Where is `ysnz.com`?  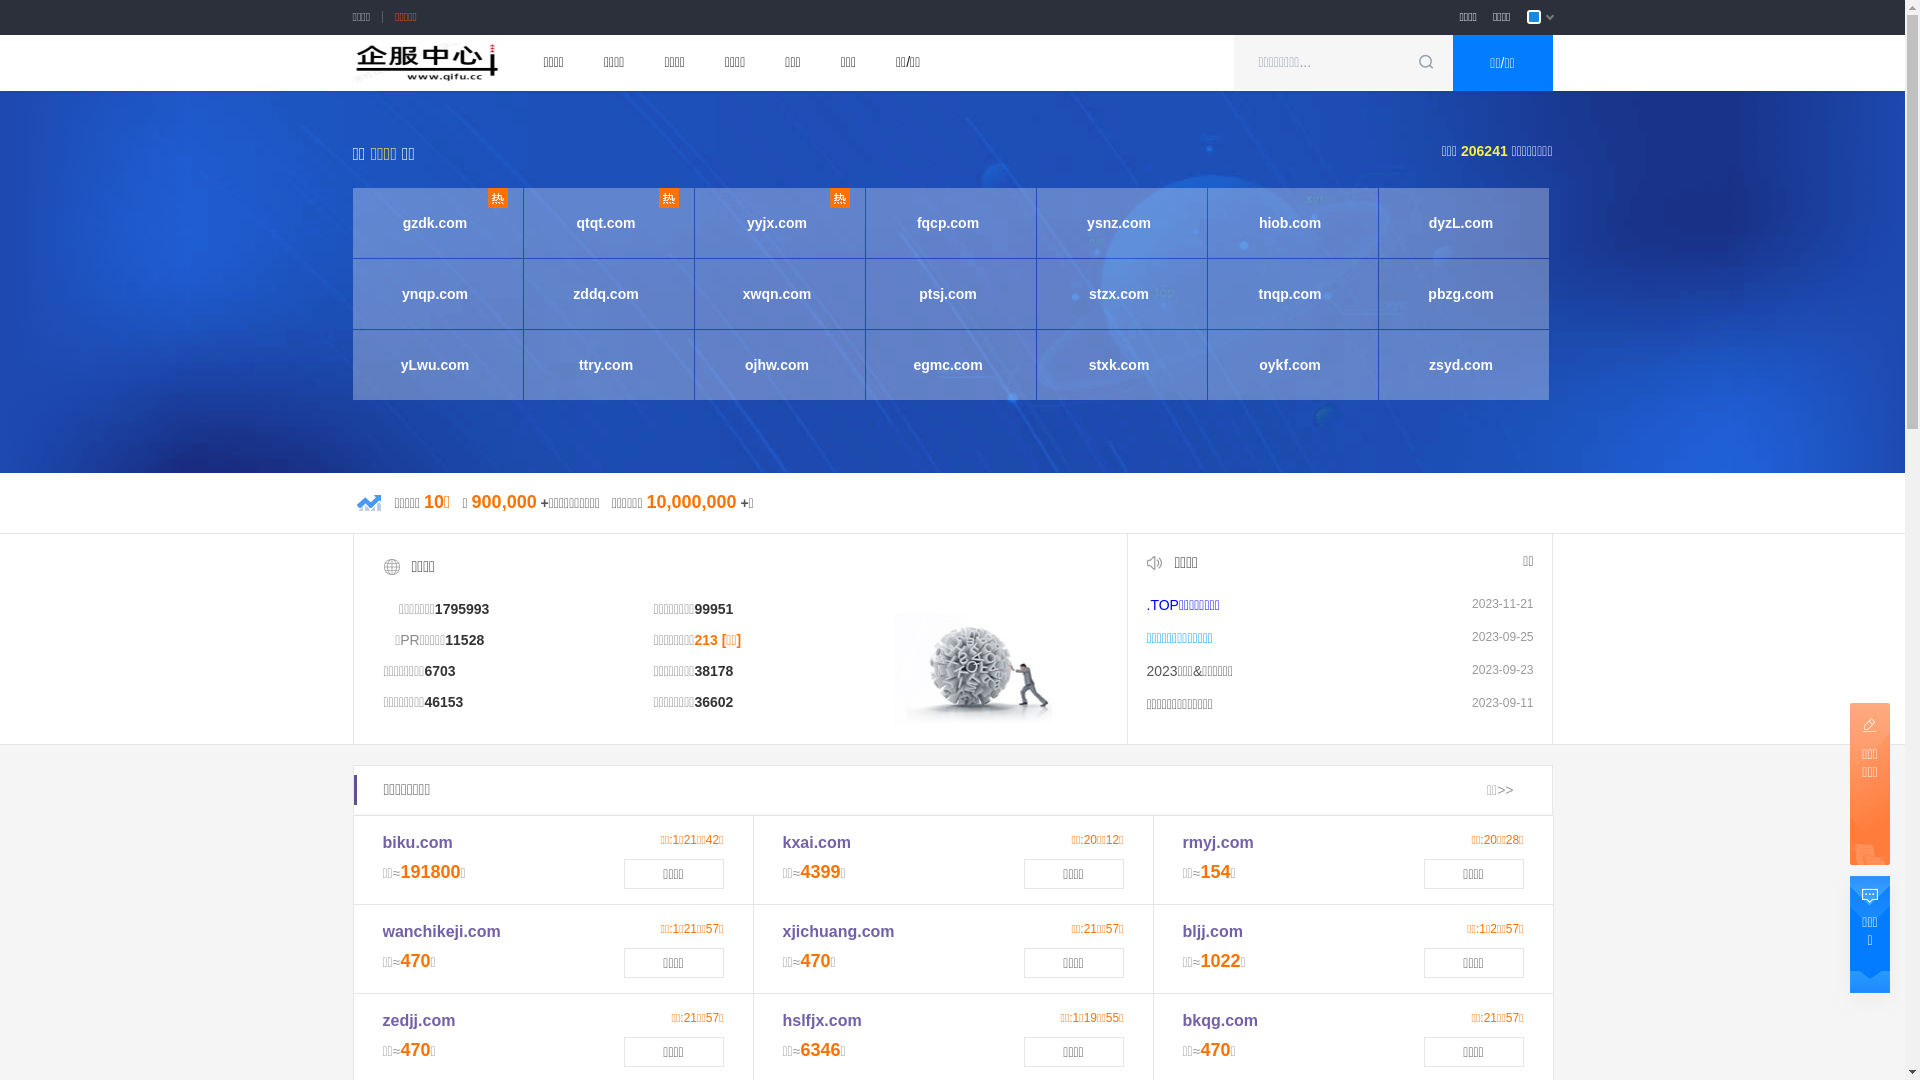 ysnz.com is located at coordinates (1118, 223).